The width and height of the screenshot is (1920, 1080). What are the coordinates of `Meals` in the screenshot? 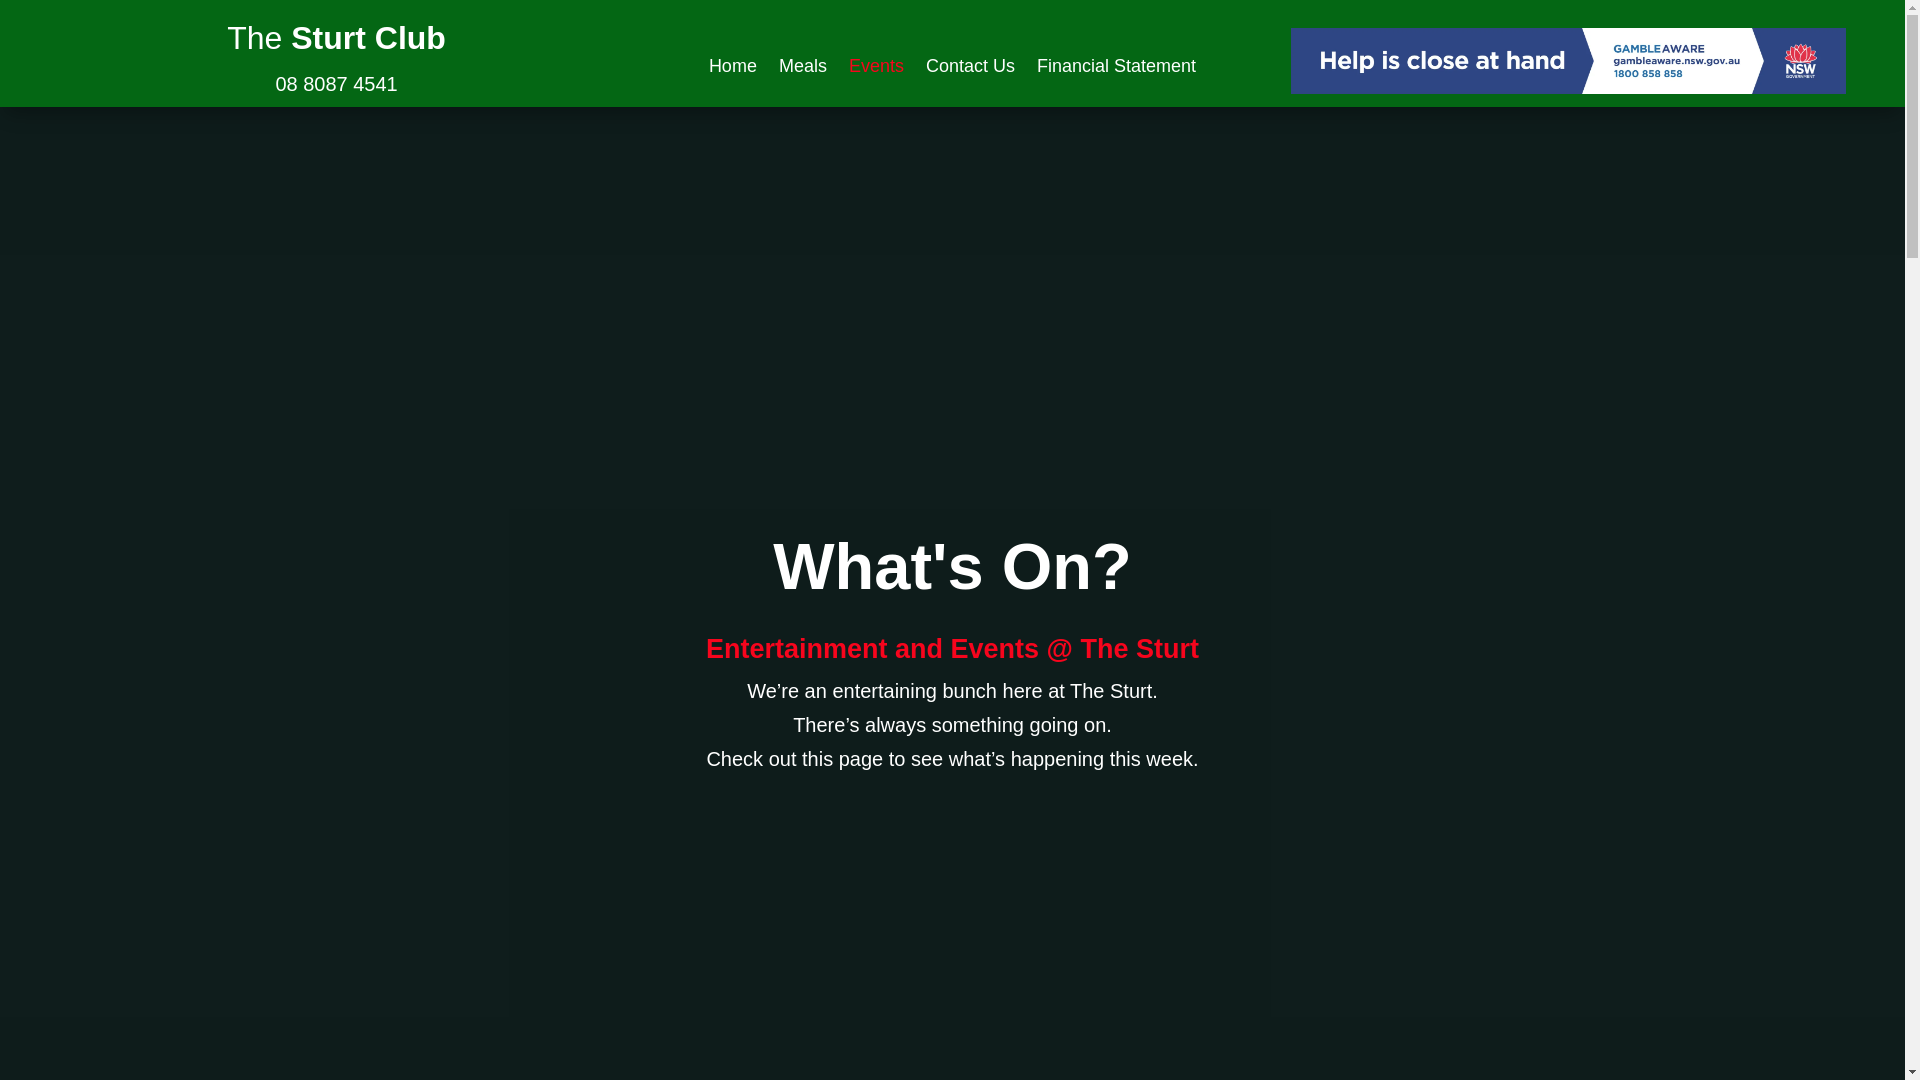 It's located at (803, 69).